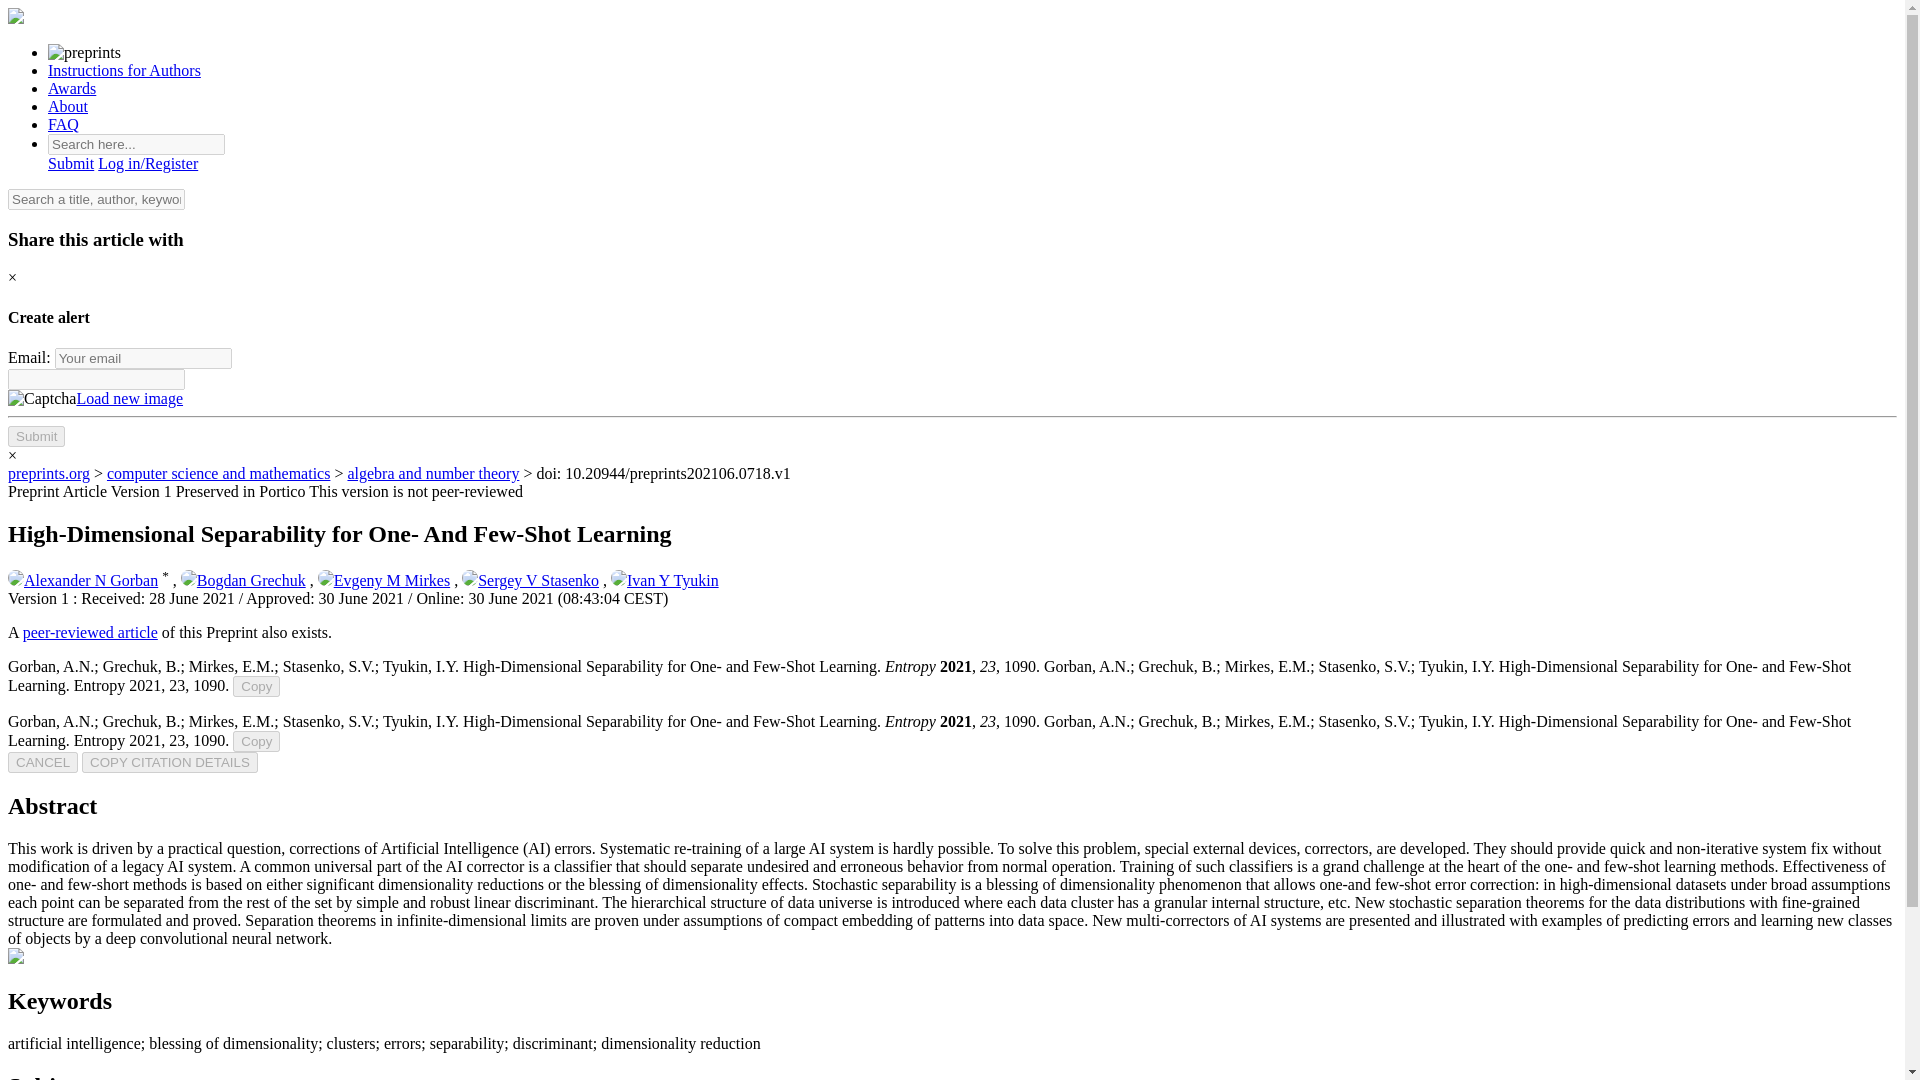 The height and width of the screenshot is (1080, 1920). What do you see at coordinates (664, 580) in the screenshot?
I see `Ivan Y Tyukin` at bounding box center [664, 580].